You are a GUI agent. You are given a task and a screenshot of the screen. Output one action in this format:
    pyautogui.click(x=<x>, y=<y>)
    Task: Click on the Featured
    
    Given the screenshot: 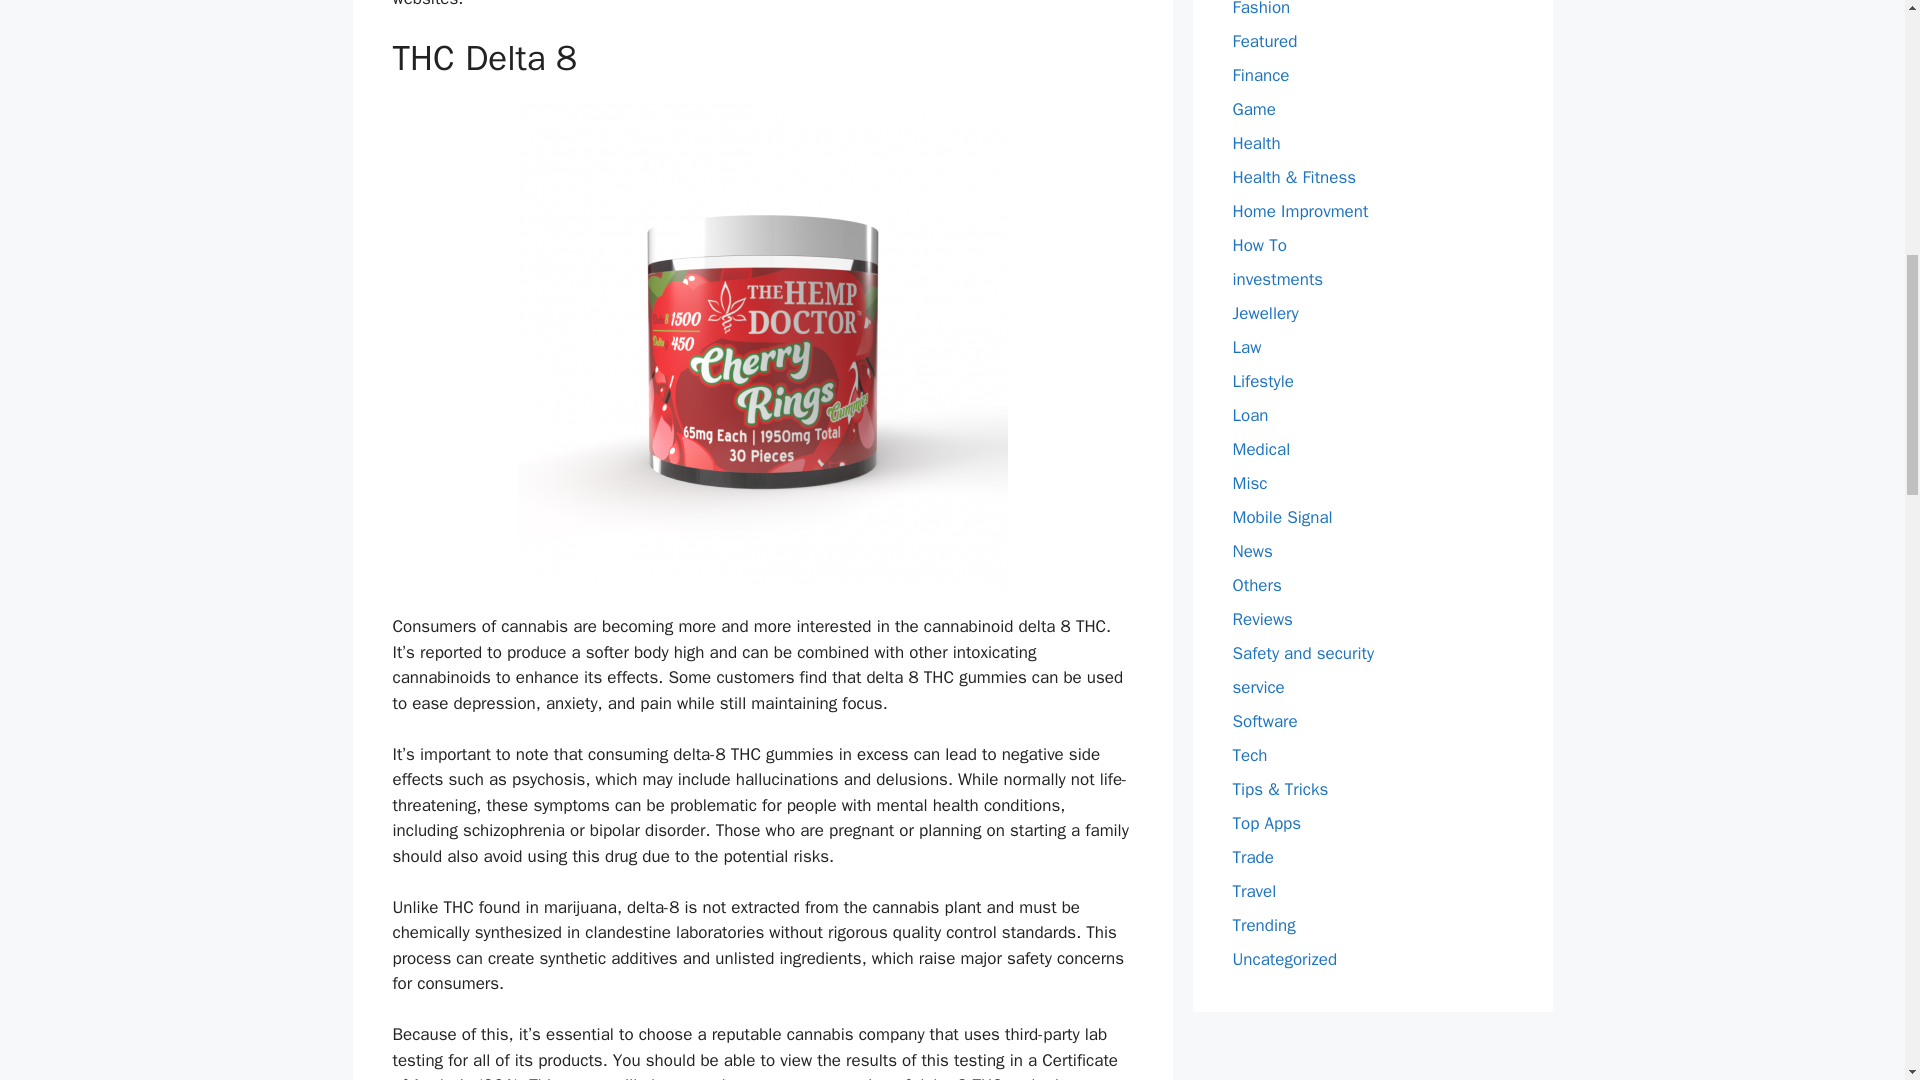 What is the action you would take?
    pyautogui.click(x=1264, y=41)
    